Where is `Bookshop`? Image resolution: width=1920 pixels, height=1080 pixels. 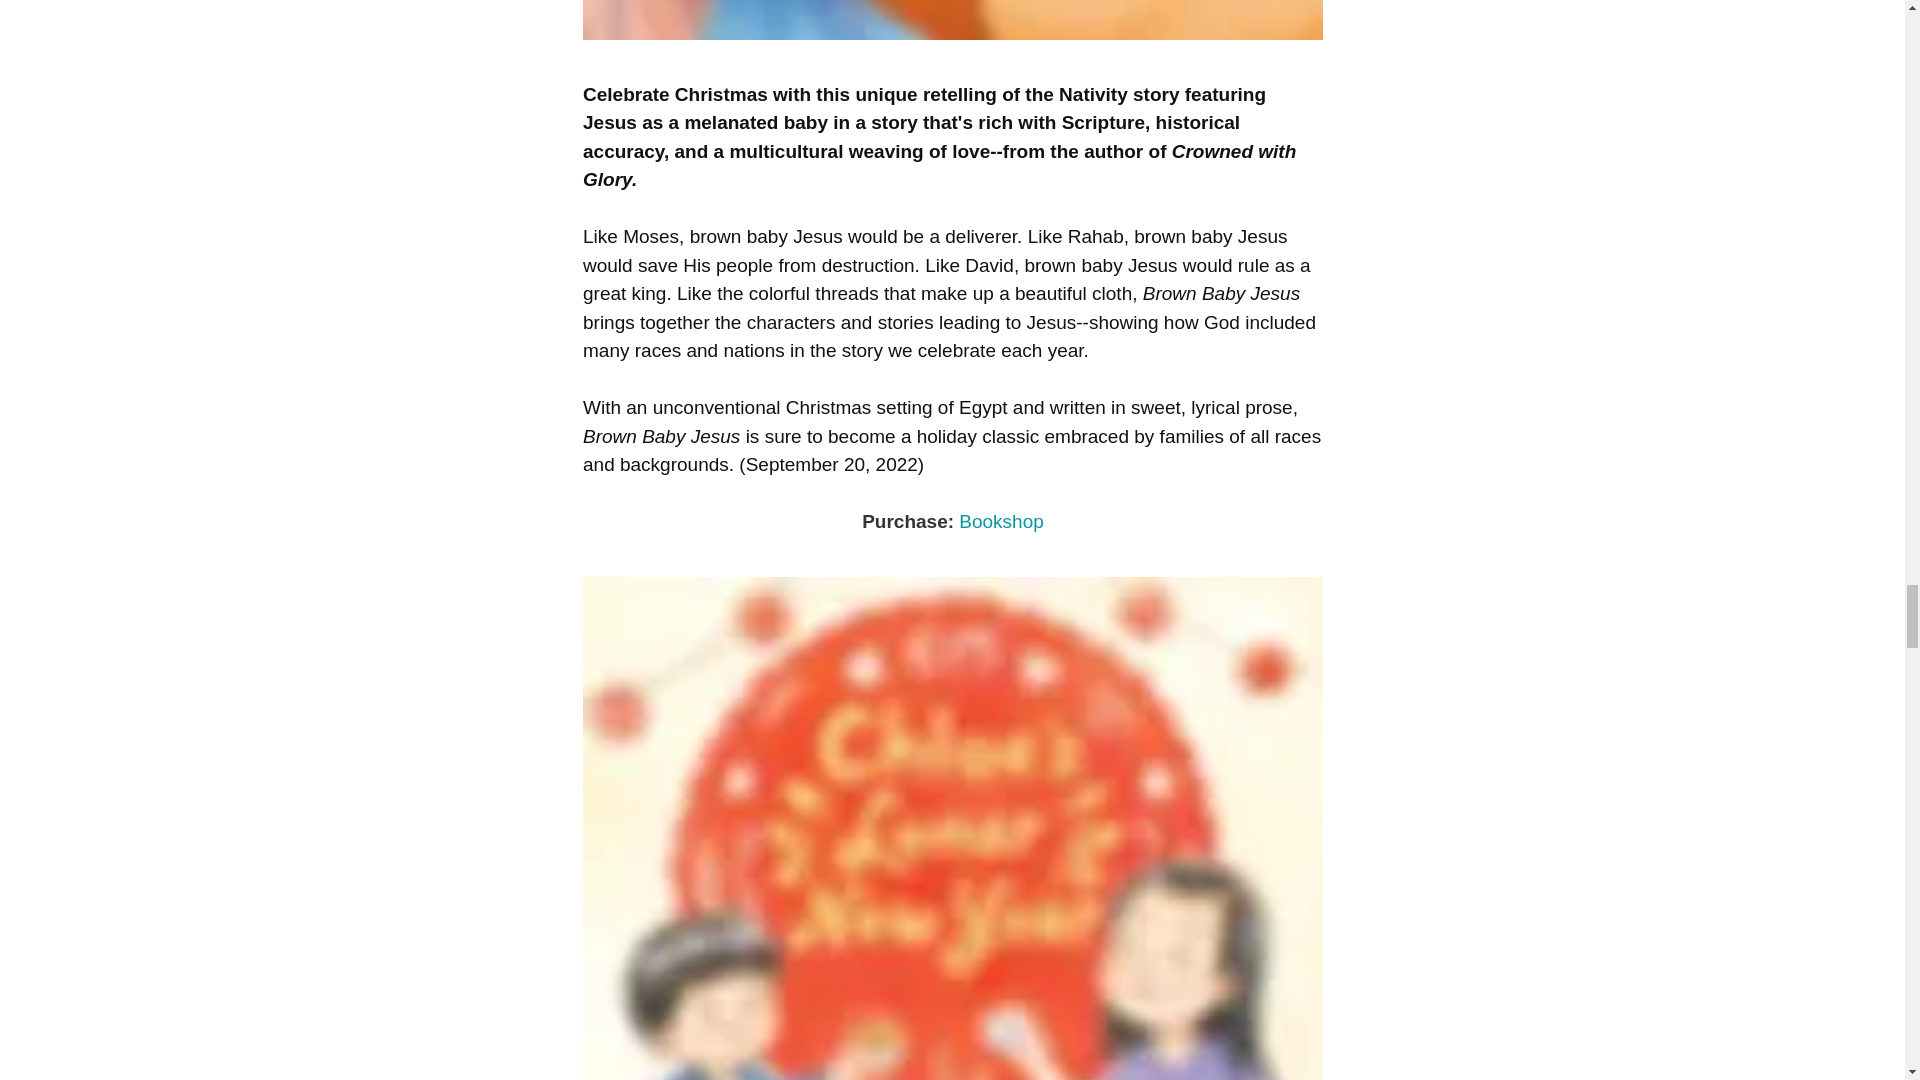 Bookshop is located at coordinates (1001, 521).